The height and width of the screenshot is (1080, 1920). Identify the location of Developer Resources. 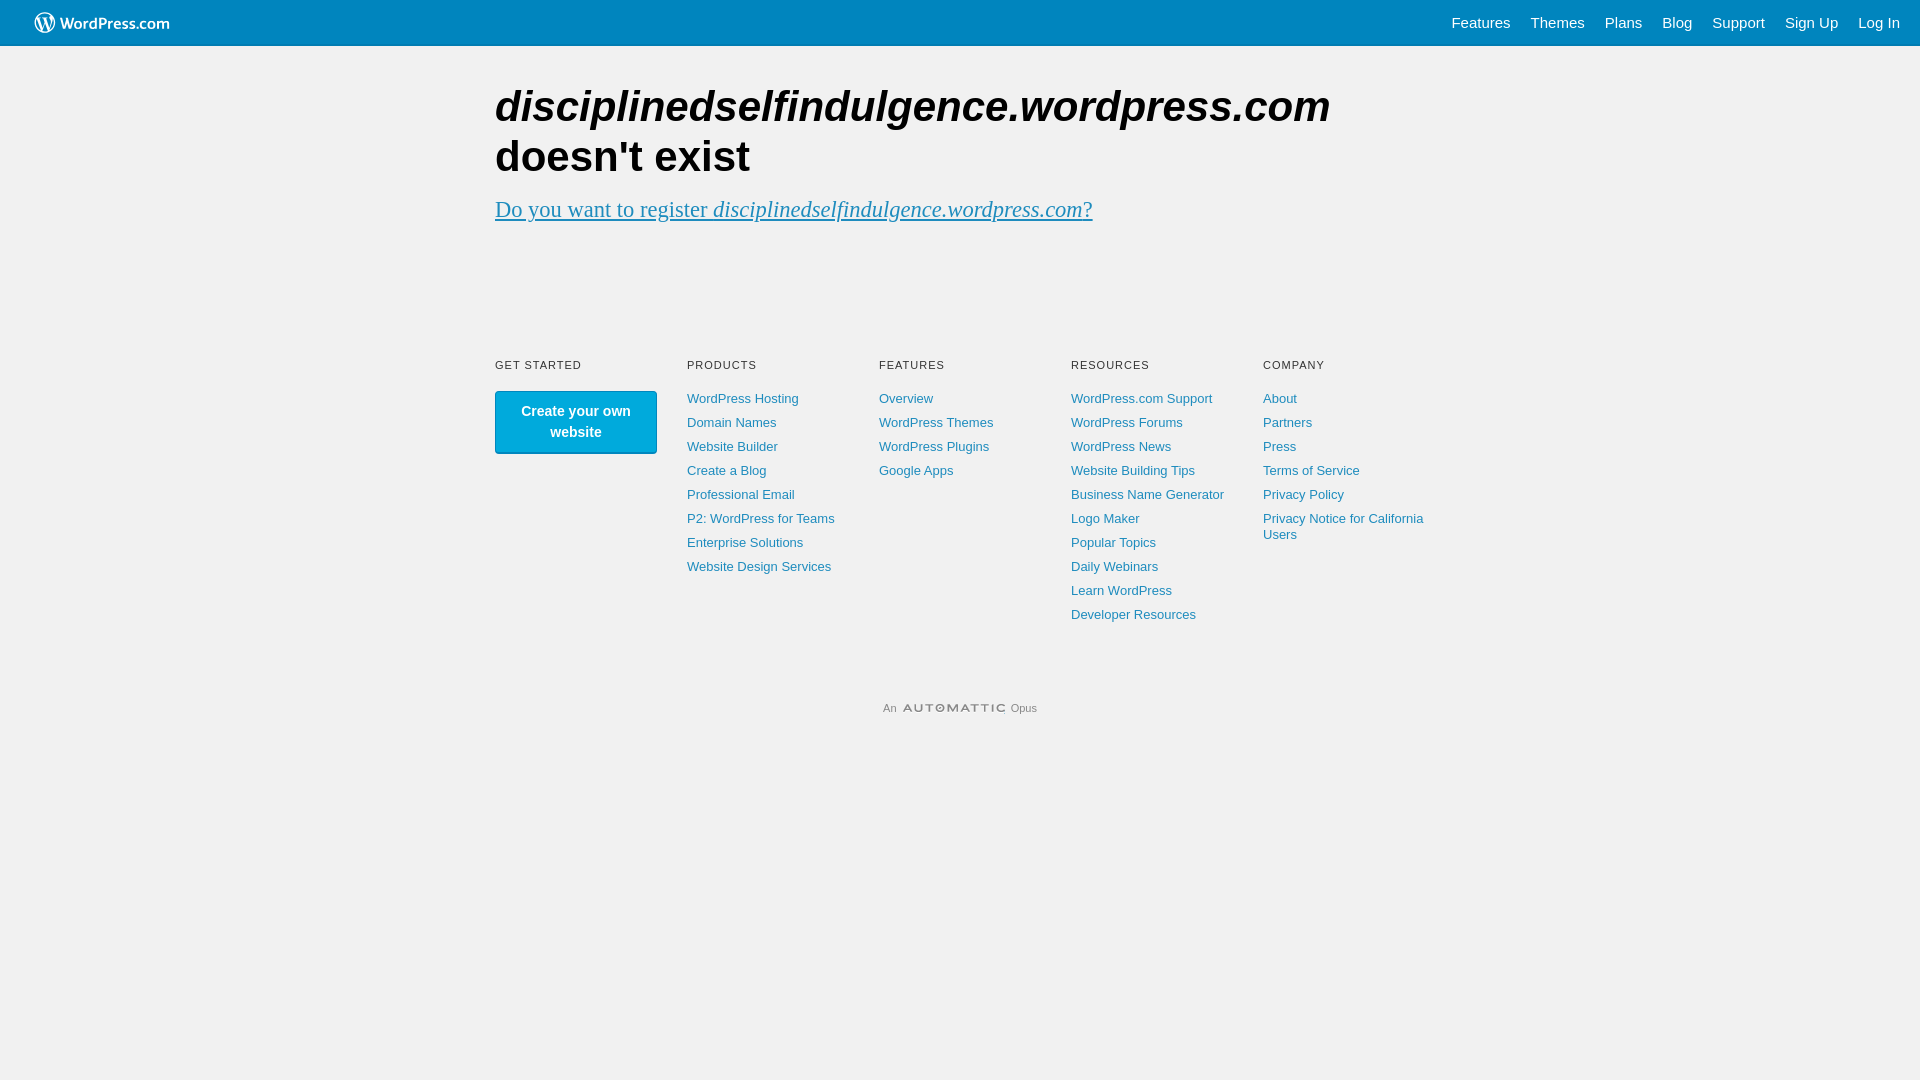
(1134, 614).